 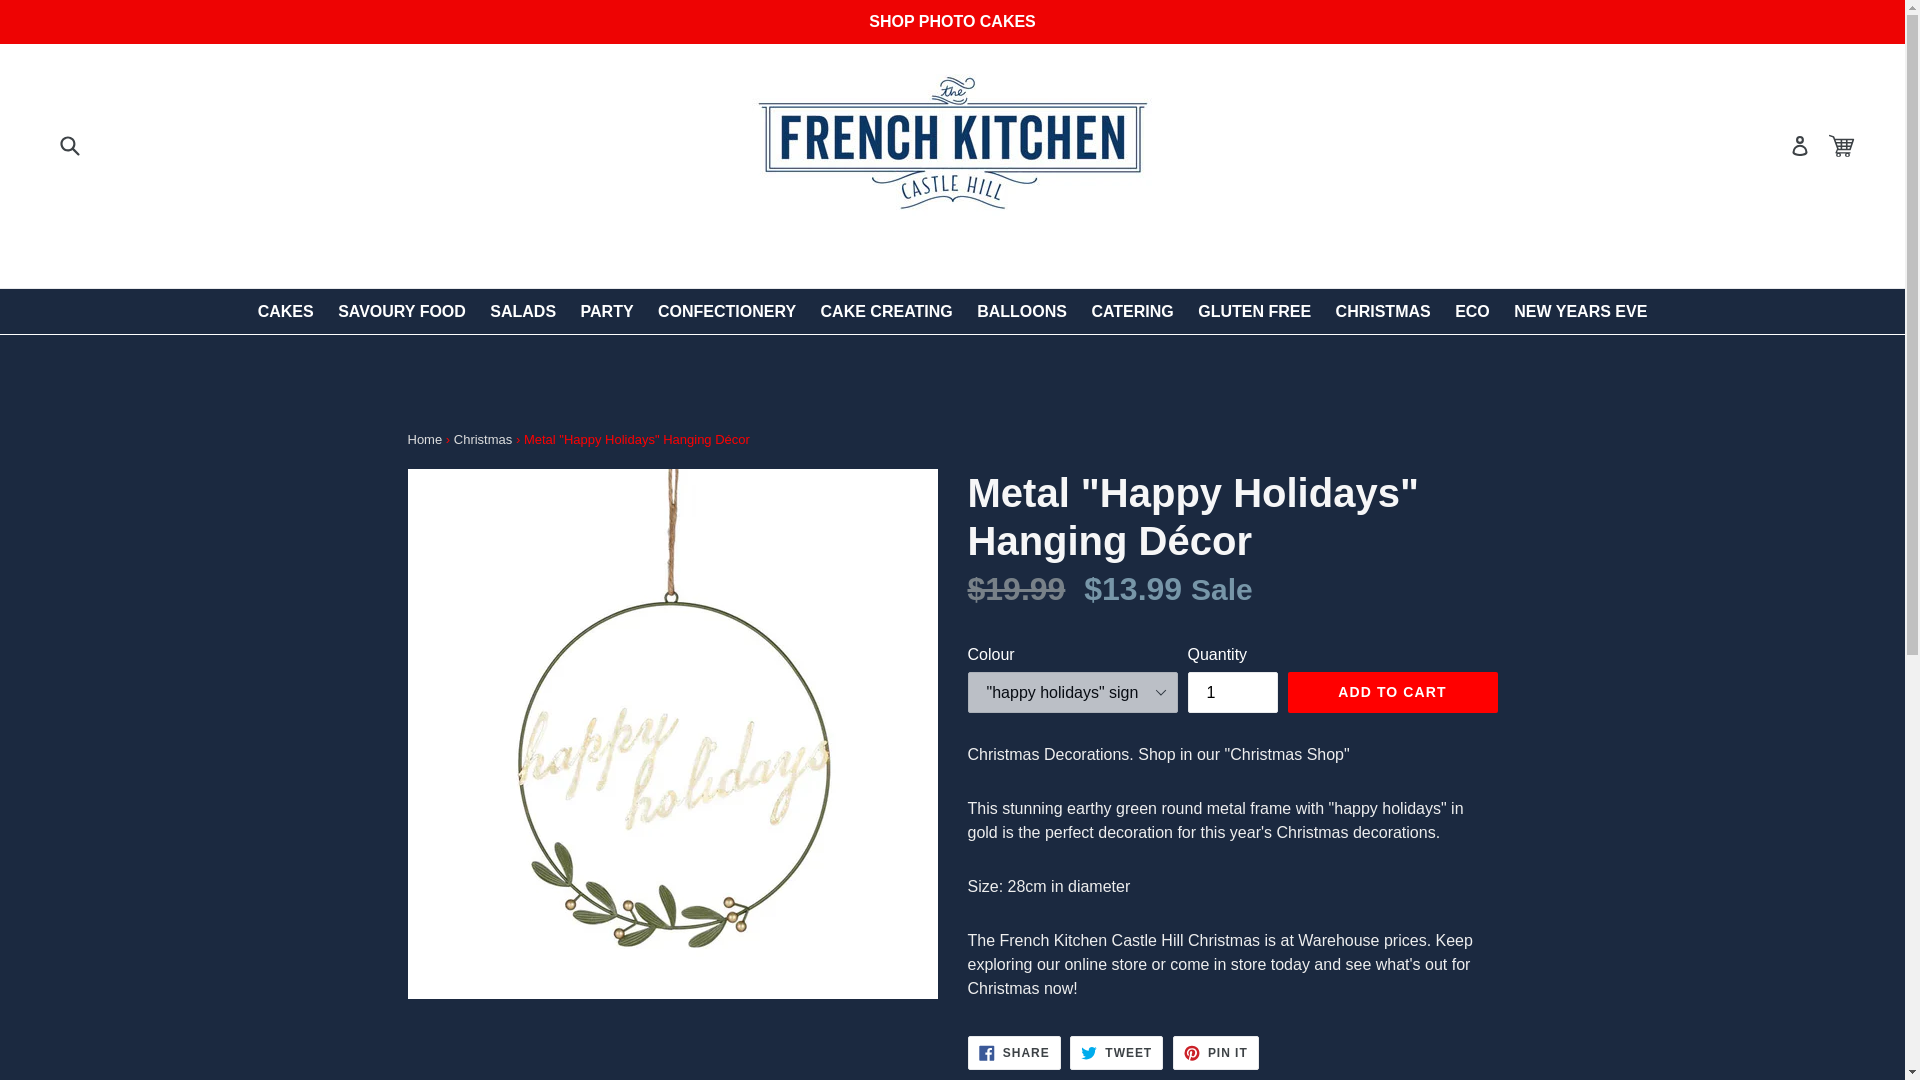 I want to click on NEW YEARS EVE, so click(x=1580, y=311).